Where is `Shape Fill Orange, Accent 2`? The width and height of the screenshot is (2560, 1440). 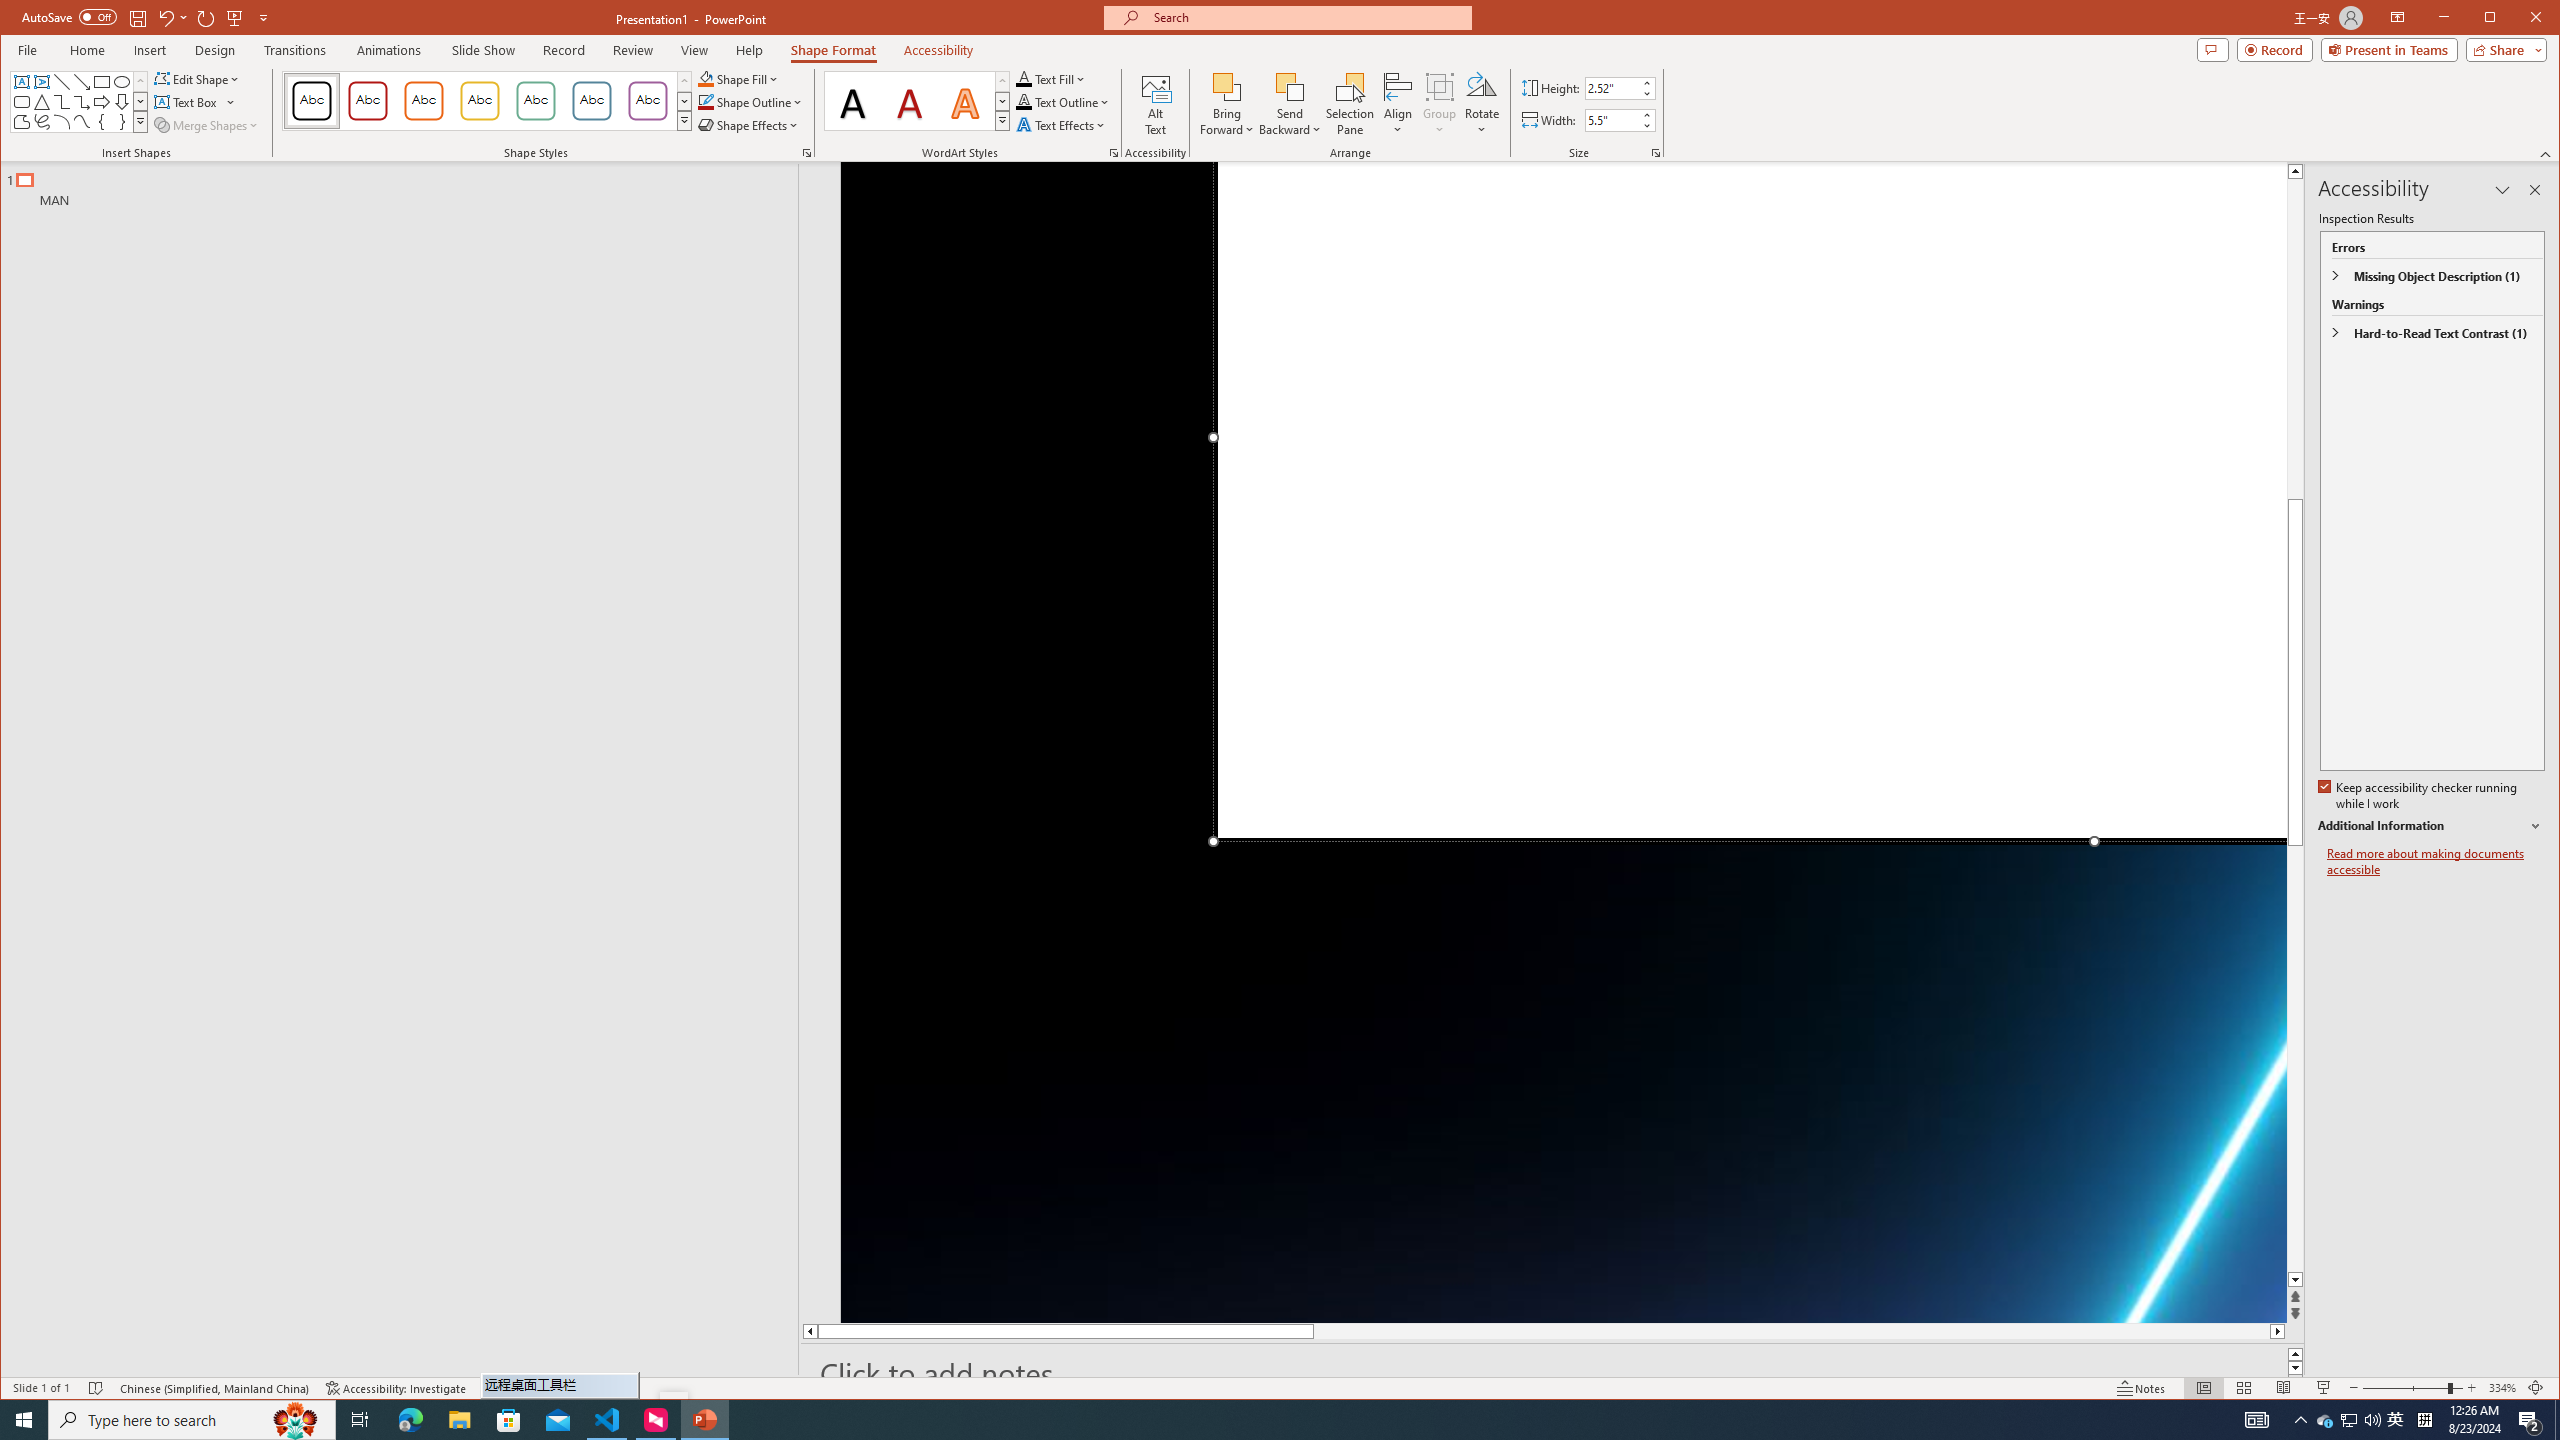
Shape Fill Orange, Accent 2 is located at coordinates (704, 78).